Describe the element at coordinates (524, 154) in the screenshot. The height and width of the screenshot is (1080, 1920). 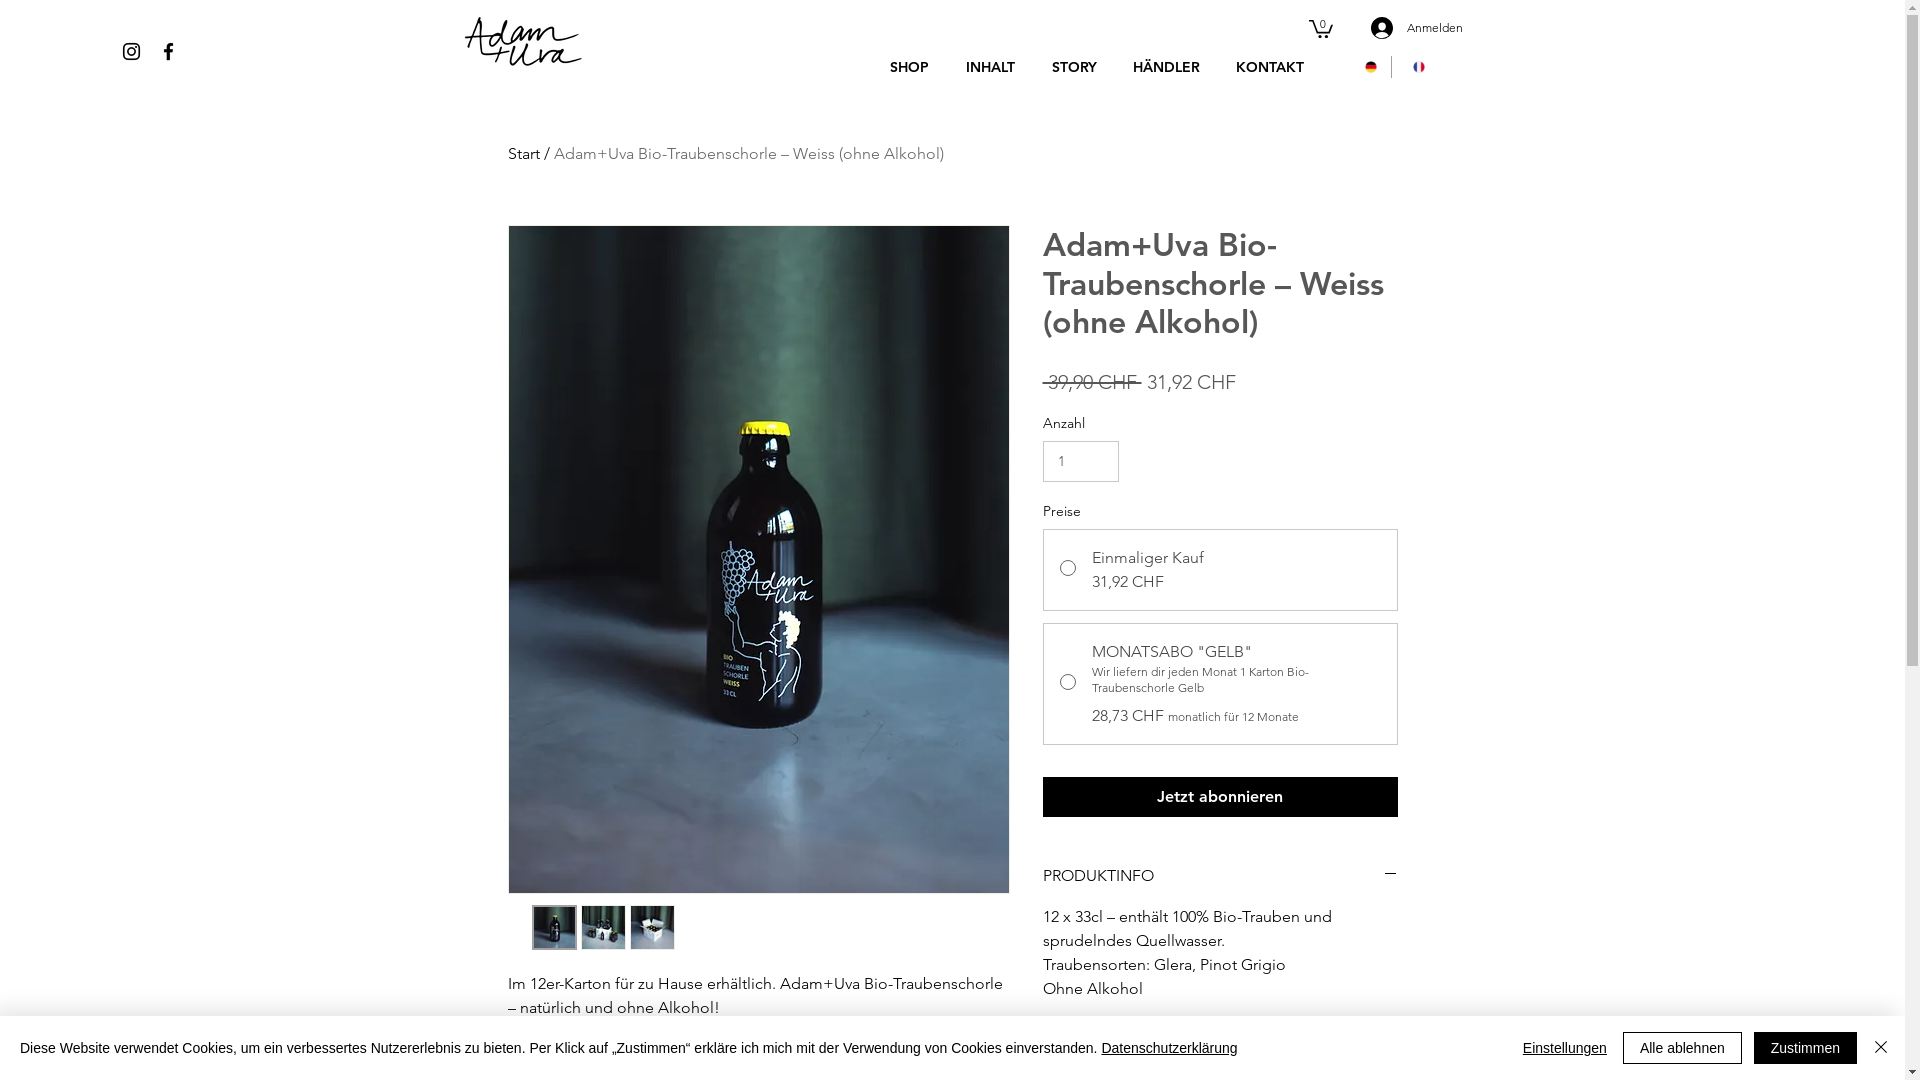
I see `Start` at that location.